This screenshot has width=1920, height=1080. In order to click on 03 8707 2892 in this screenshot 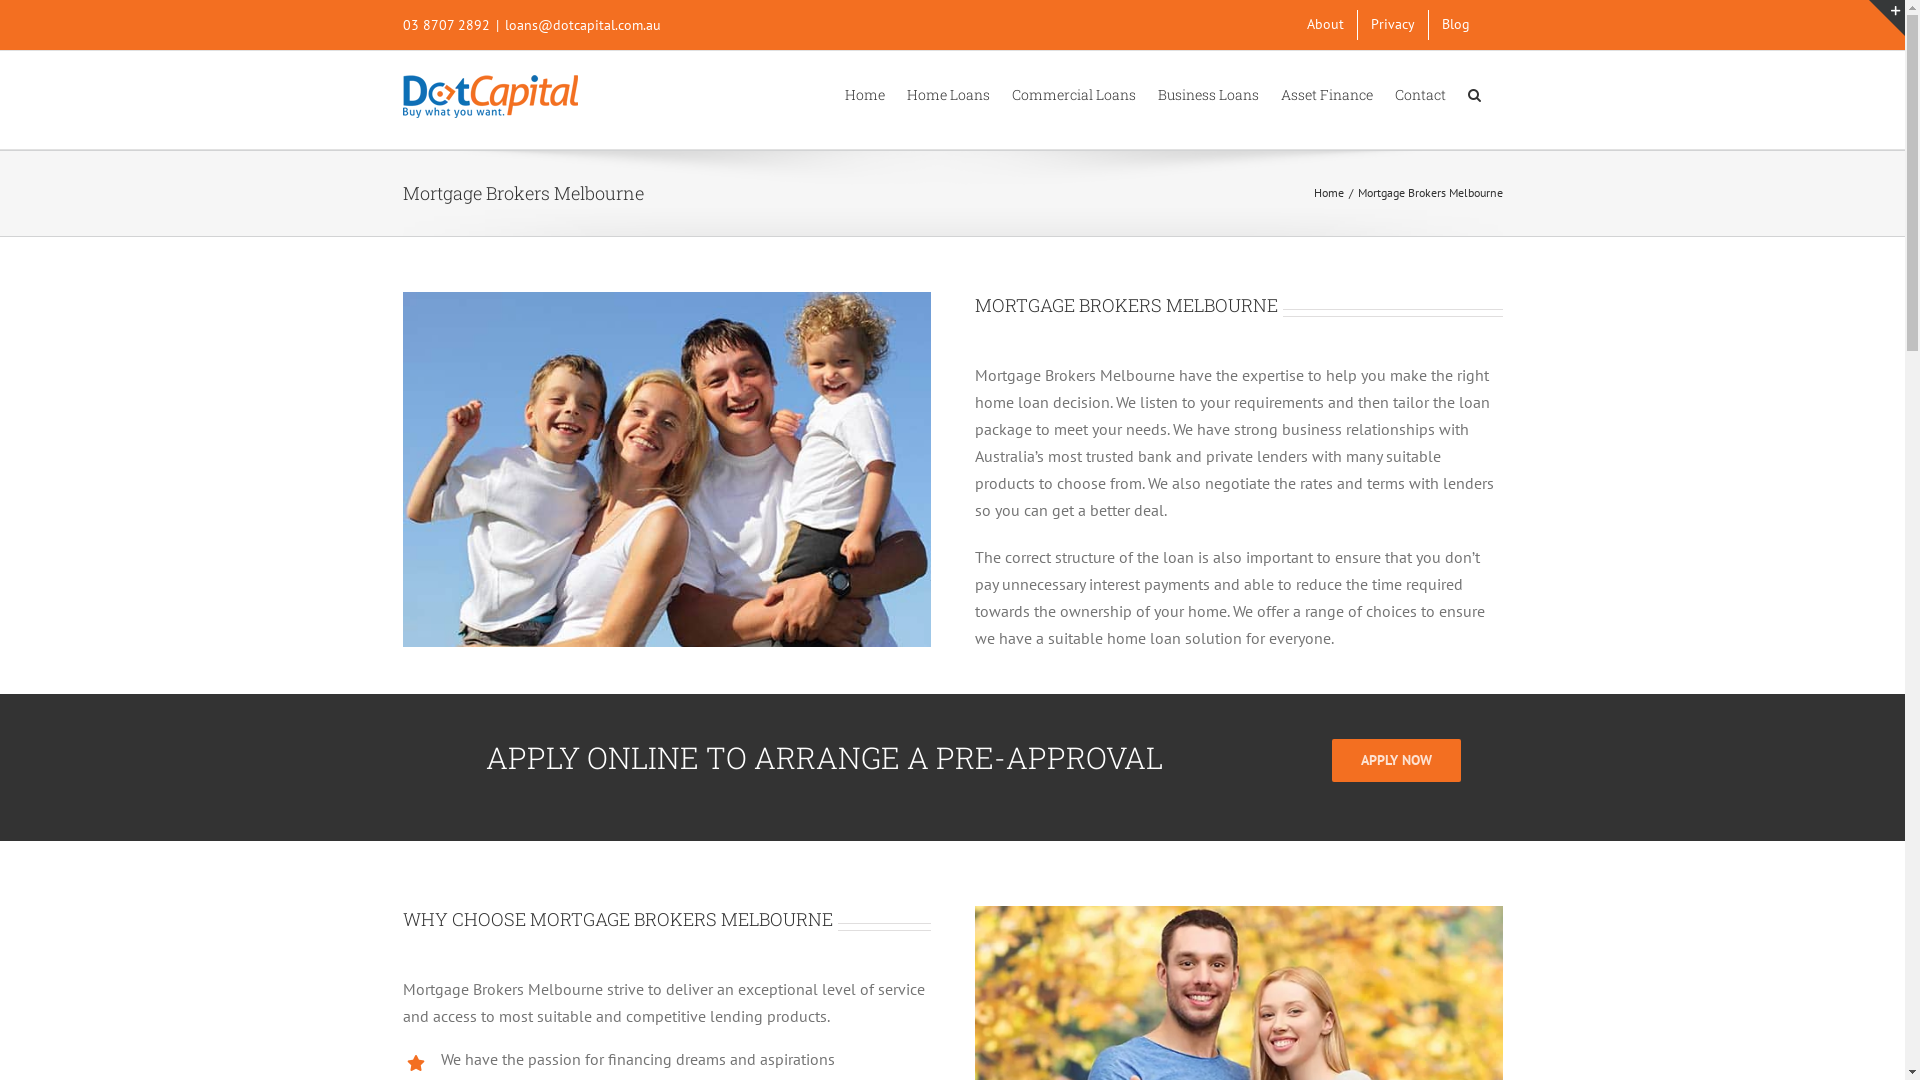, I will do `click(446, 25)`.